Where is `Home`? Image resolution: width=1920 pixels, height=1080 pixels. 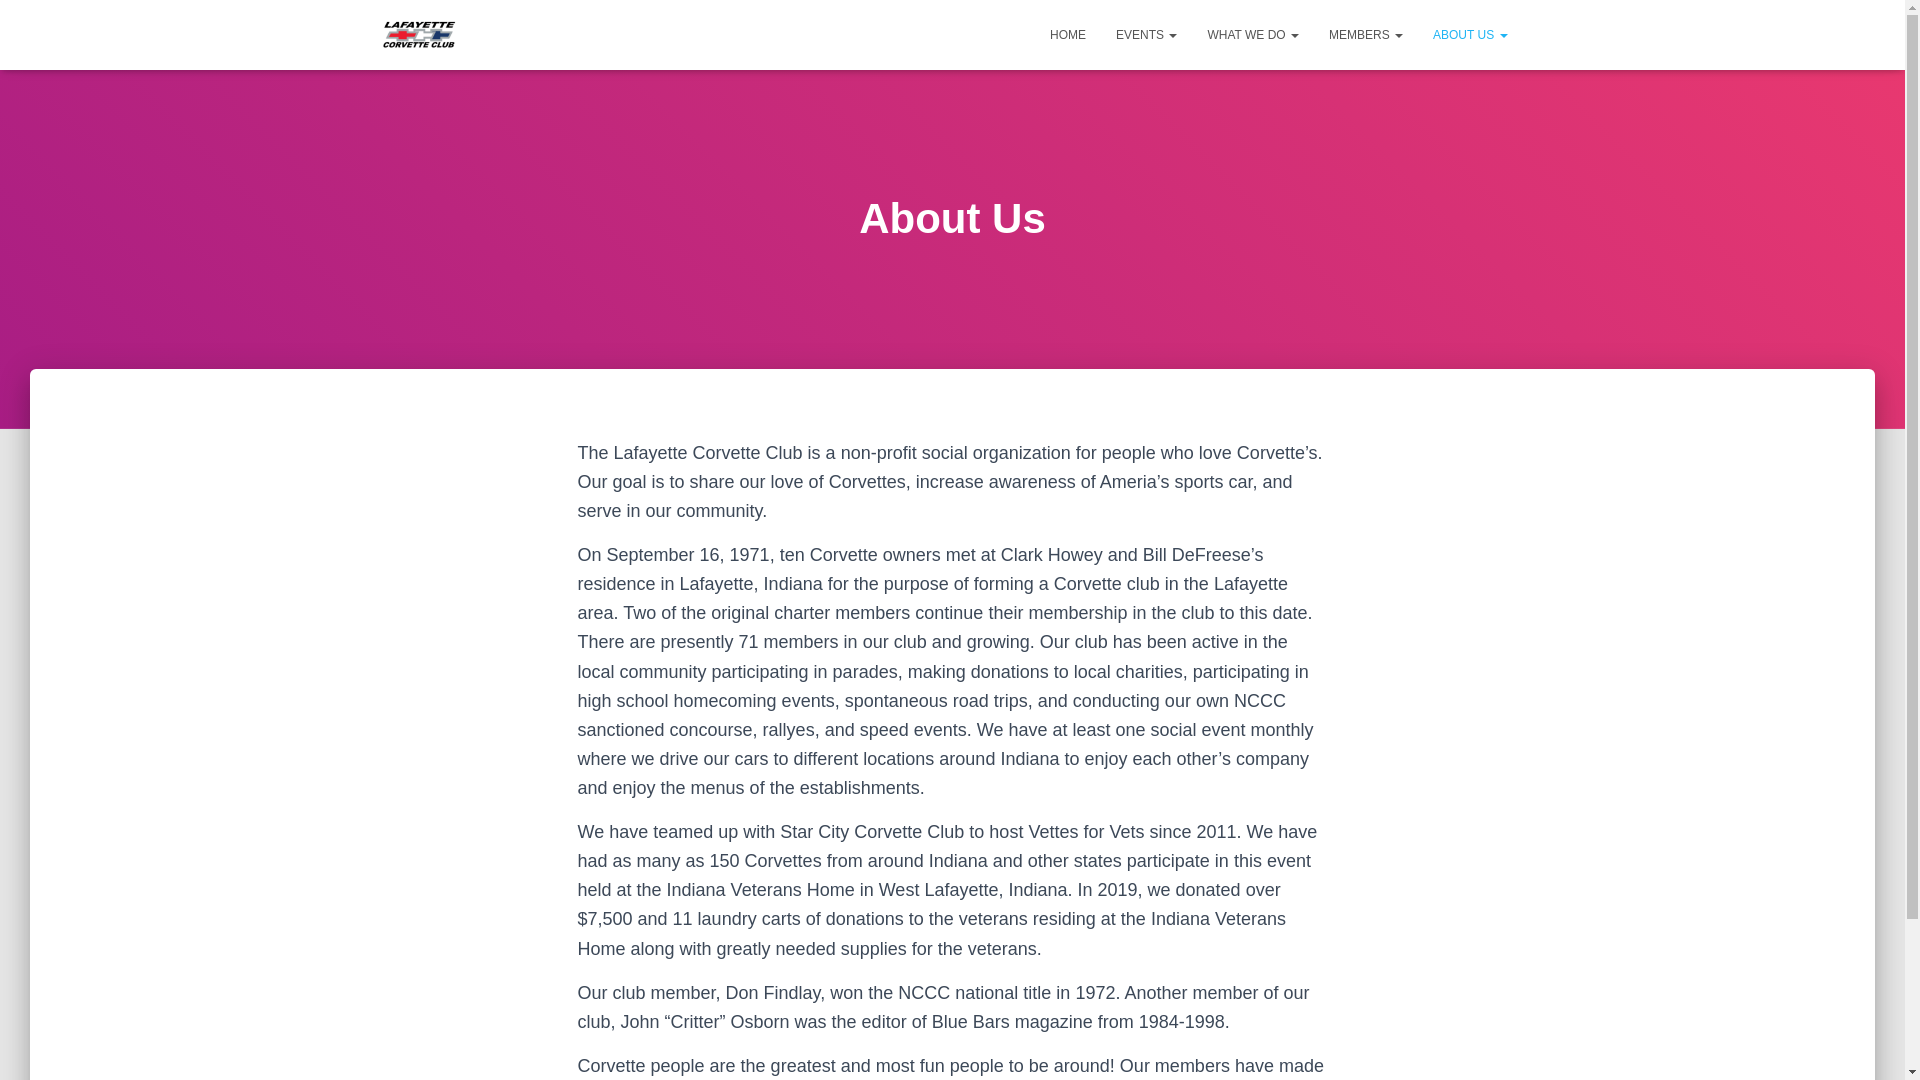
Home is located at coordinates (1067, 34).